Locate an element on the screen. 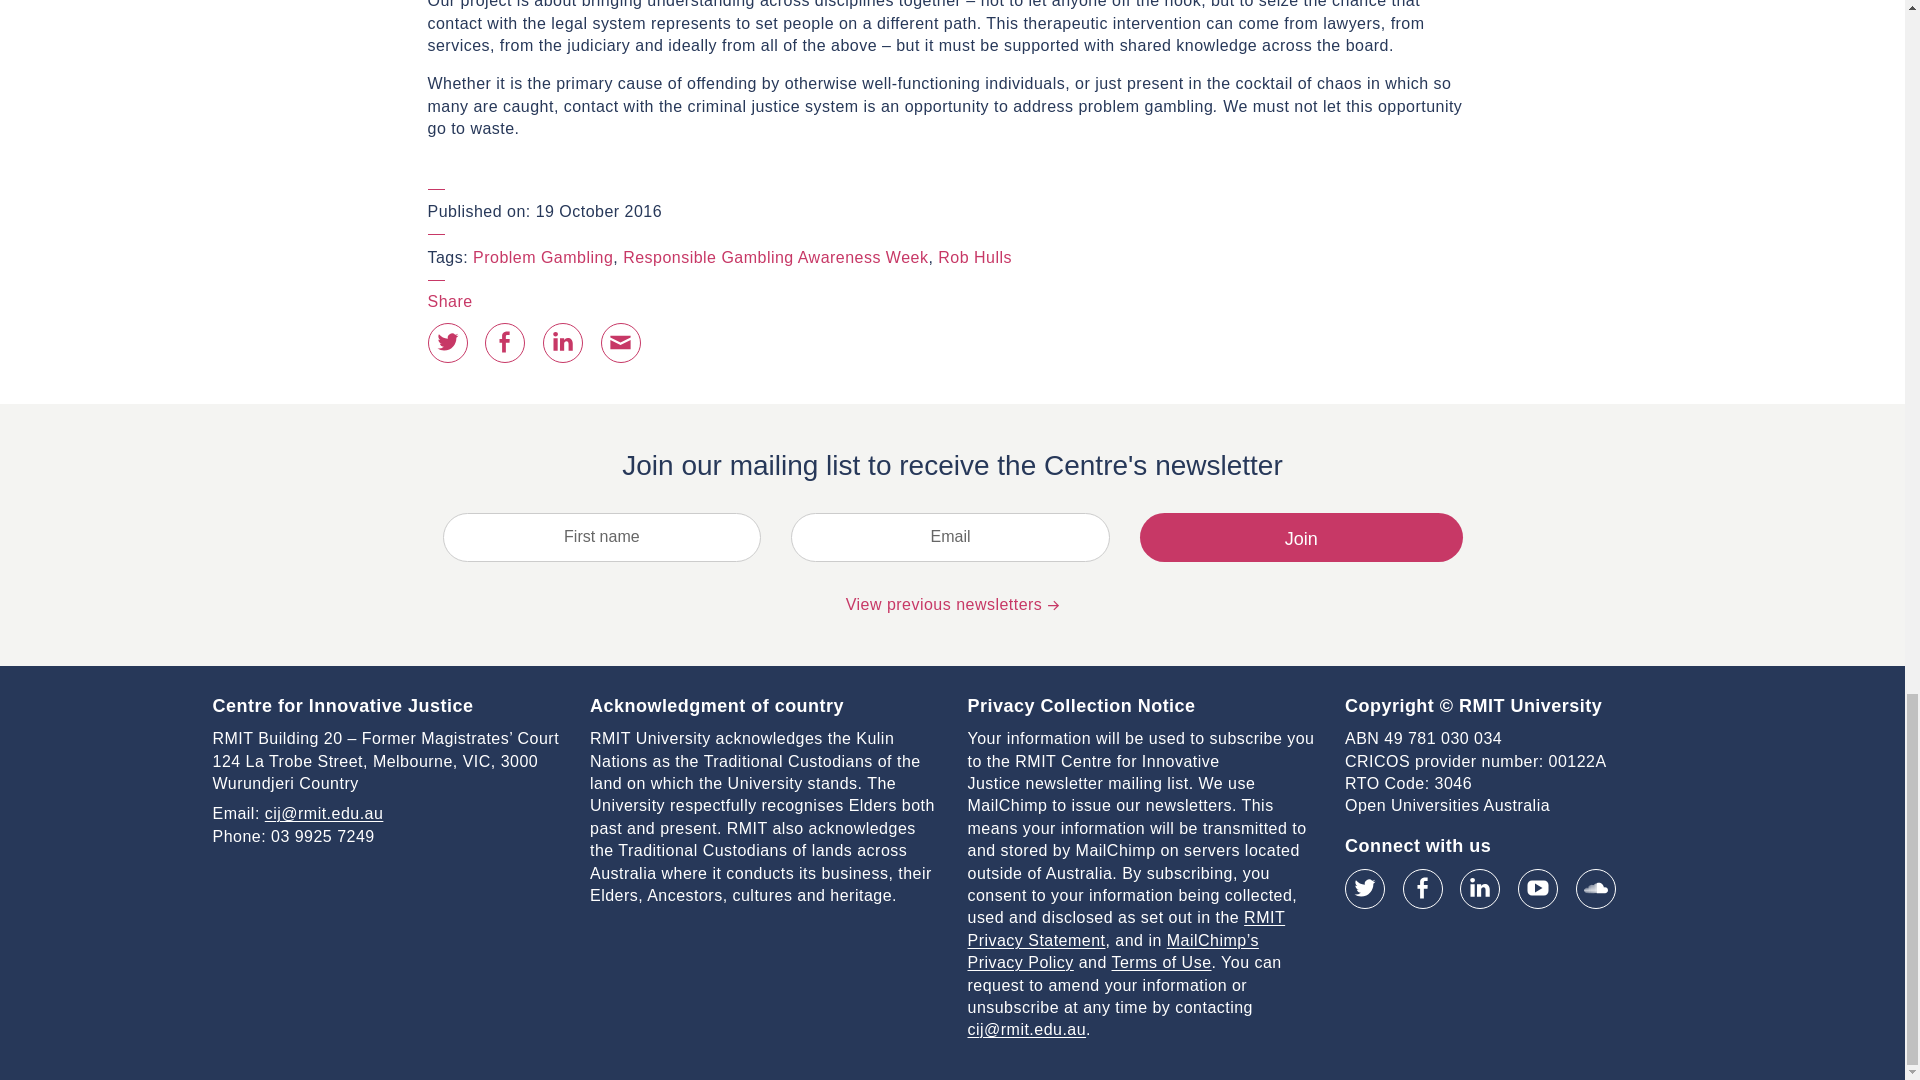  Rob Hulls is located at coordinates (974, 257).